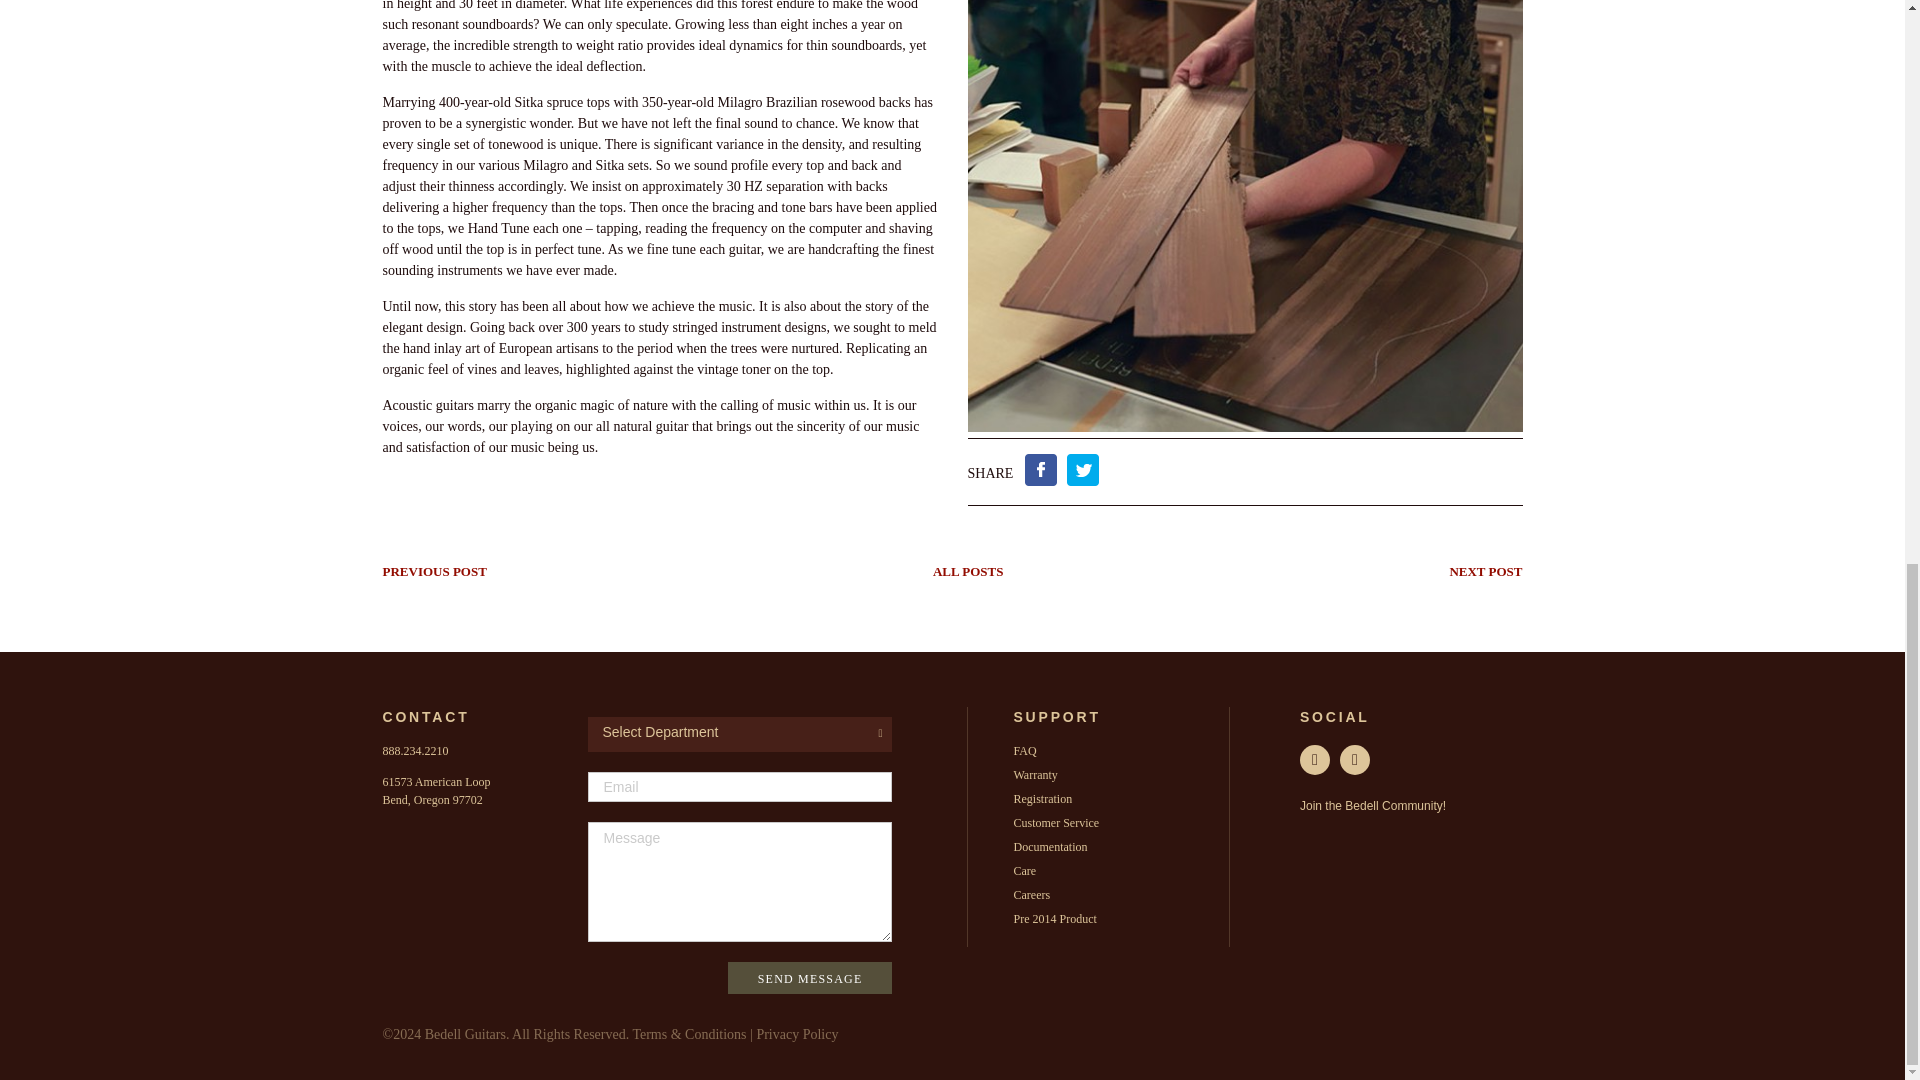 The image size is (1920, 1080). I want to click on Warranty, so click(1035, 774).